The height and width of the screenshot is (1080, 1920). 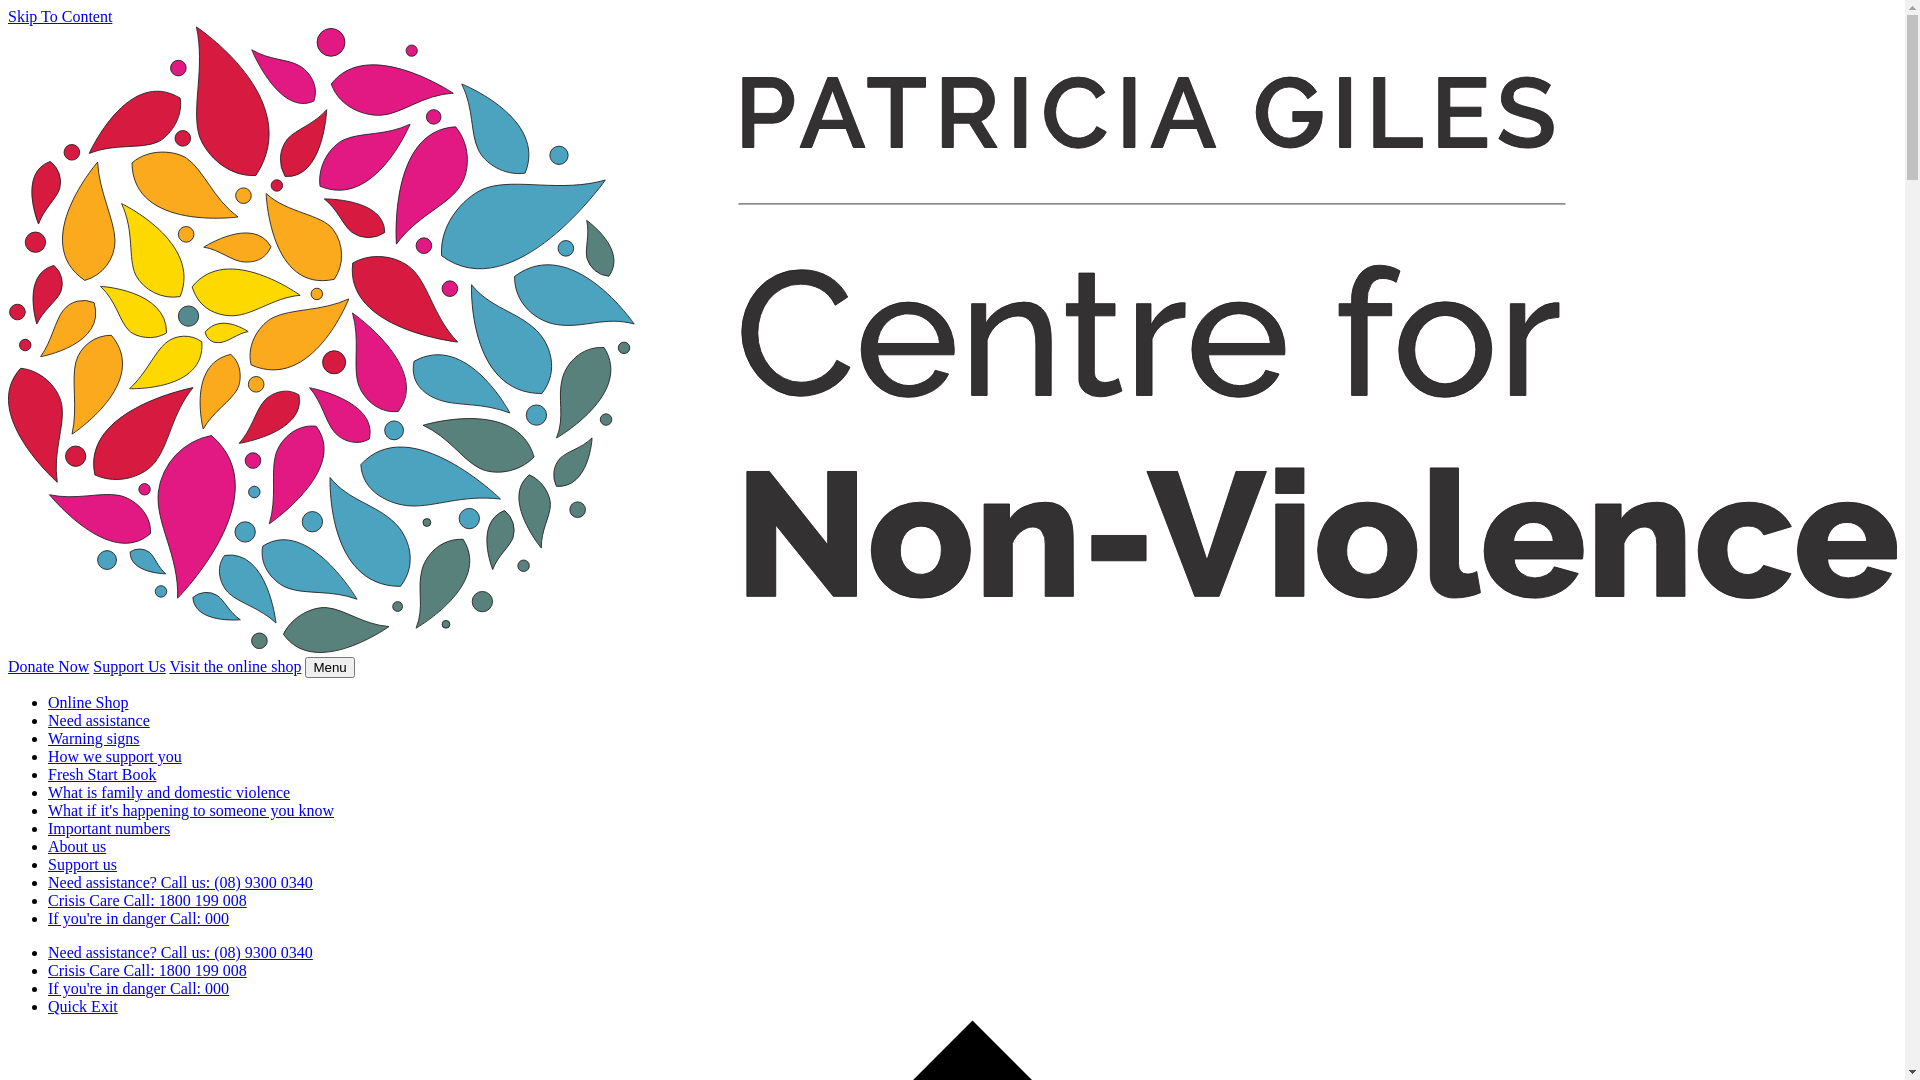 What do you see at coordinates (147, 900) in the screenshot?
I see `Crisis Care Call: 1800 199 008` at bounding box center [147, 900].